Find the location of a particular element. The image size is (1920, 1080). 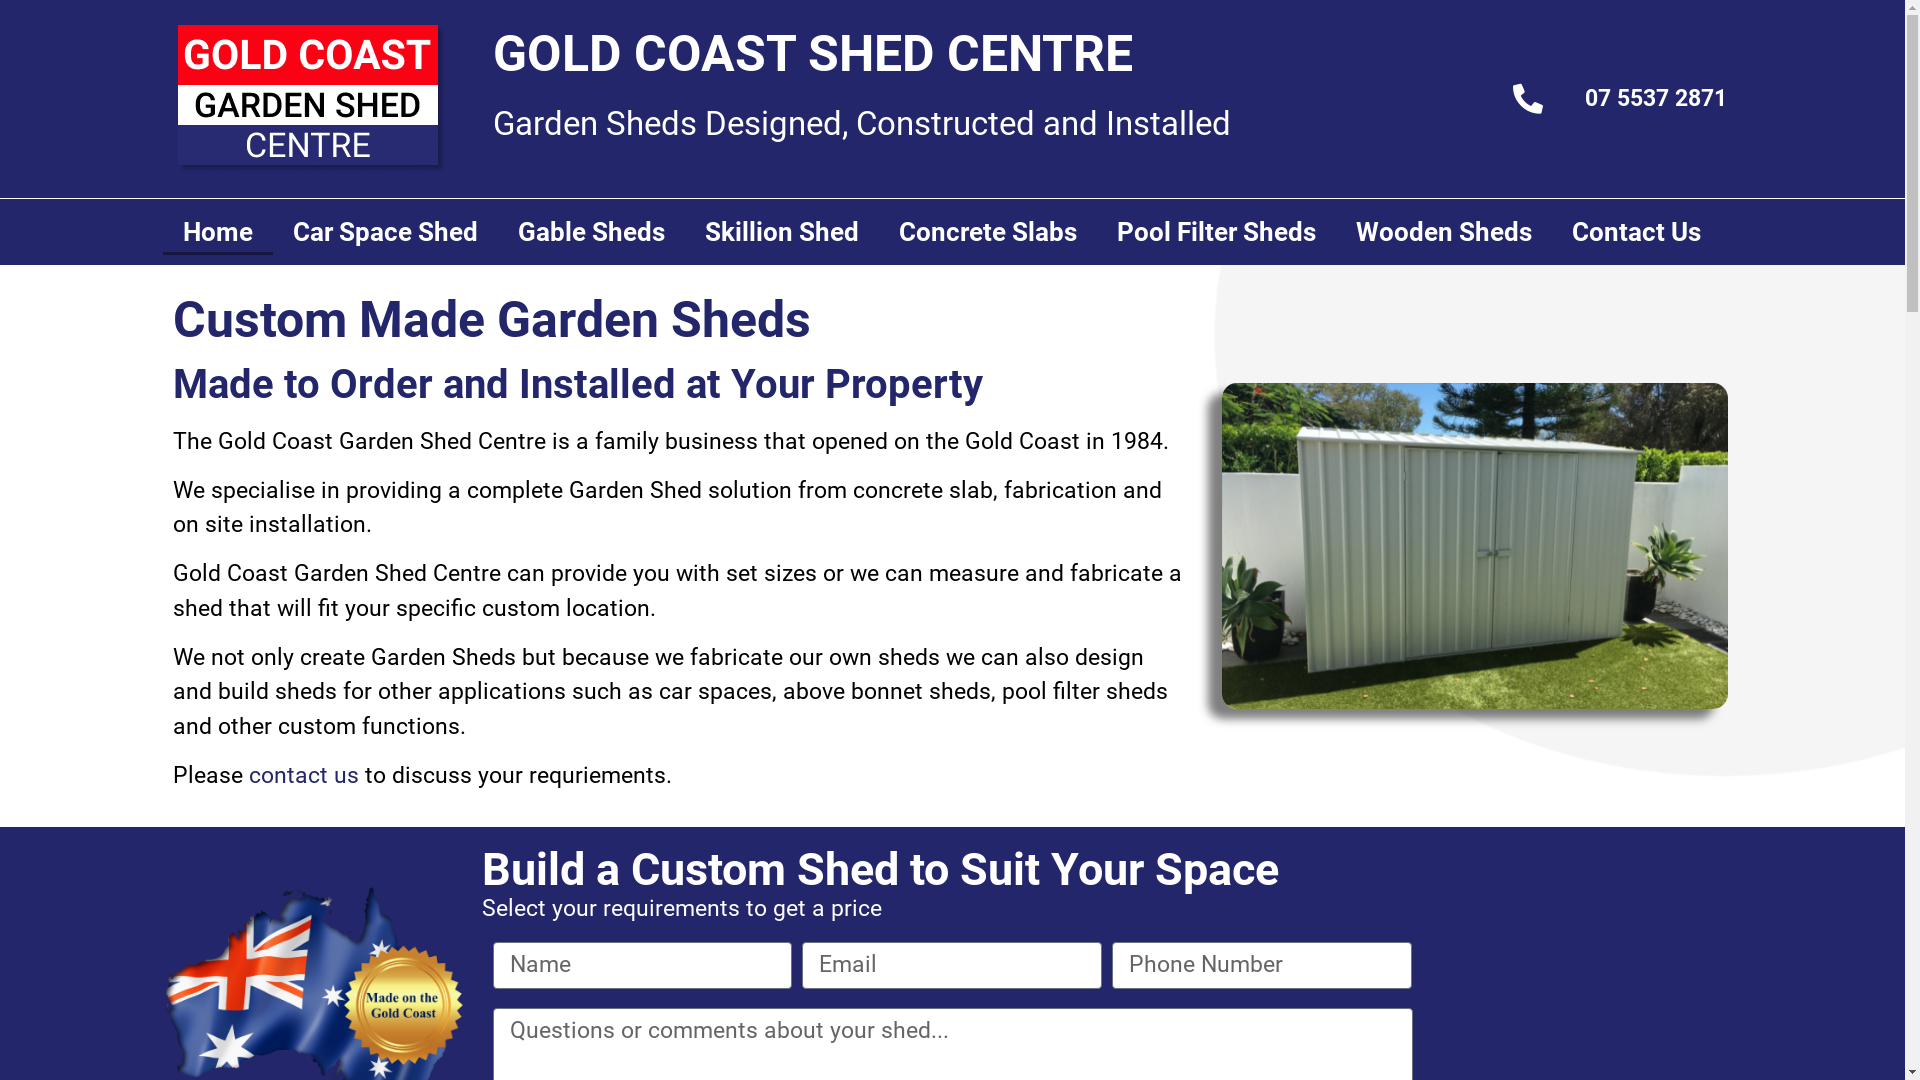

Contact Us is located at coordinates (1636, 232).